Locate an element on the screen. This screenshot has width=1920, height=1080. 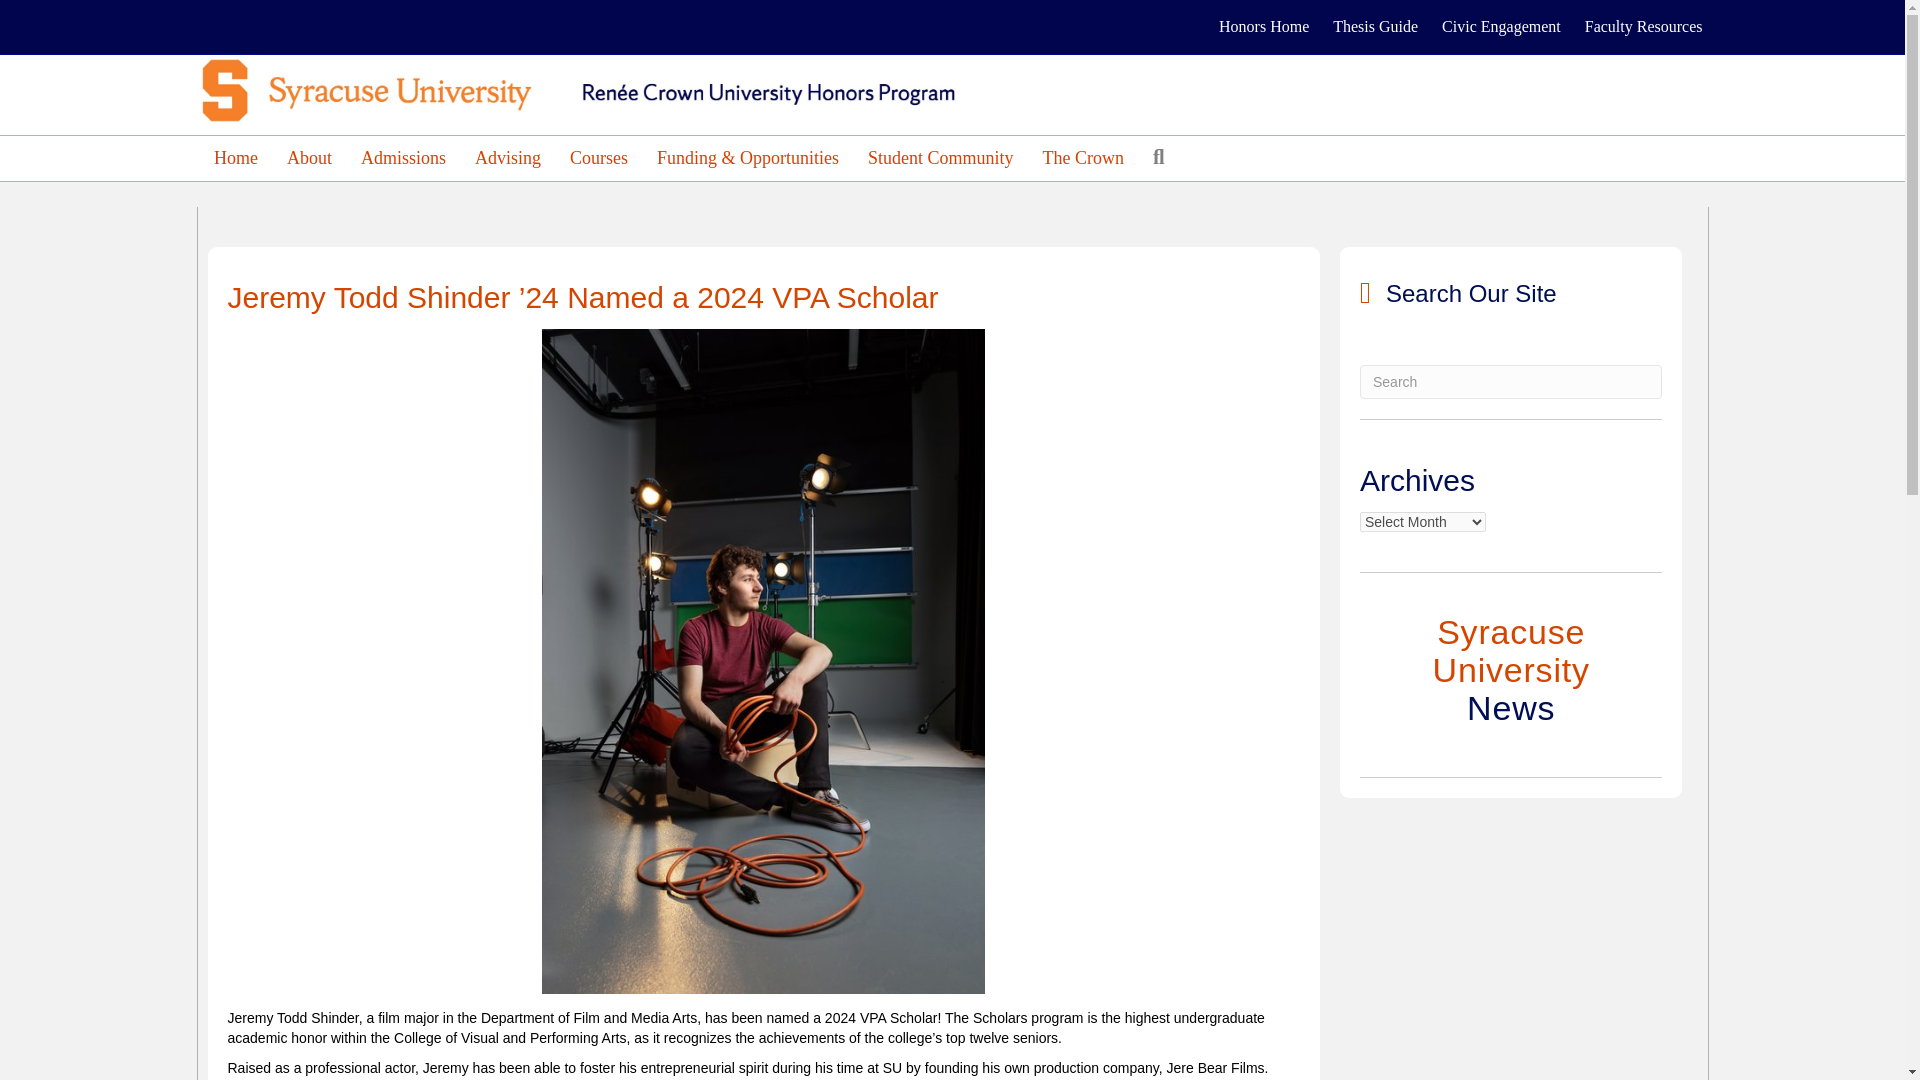
Faculty Resources is located at coordinates (1643, 26).